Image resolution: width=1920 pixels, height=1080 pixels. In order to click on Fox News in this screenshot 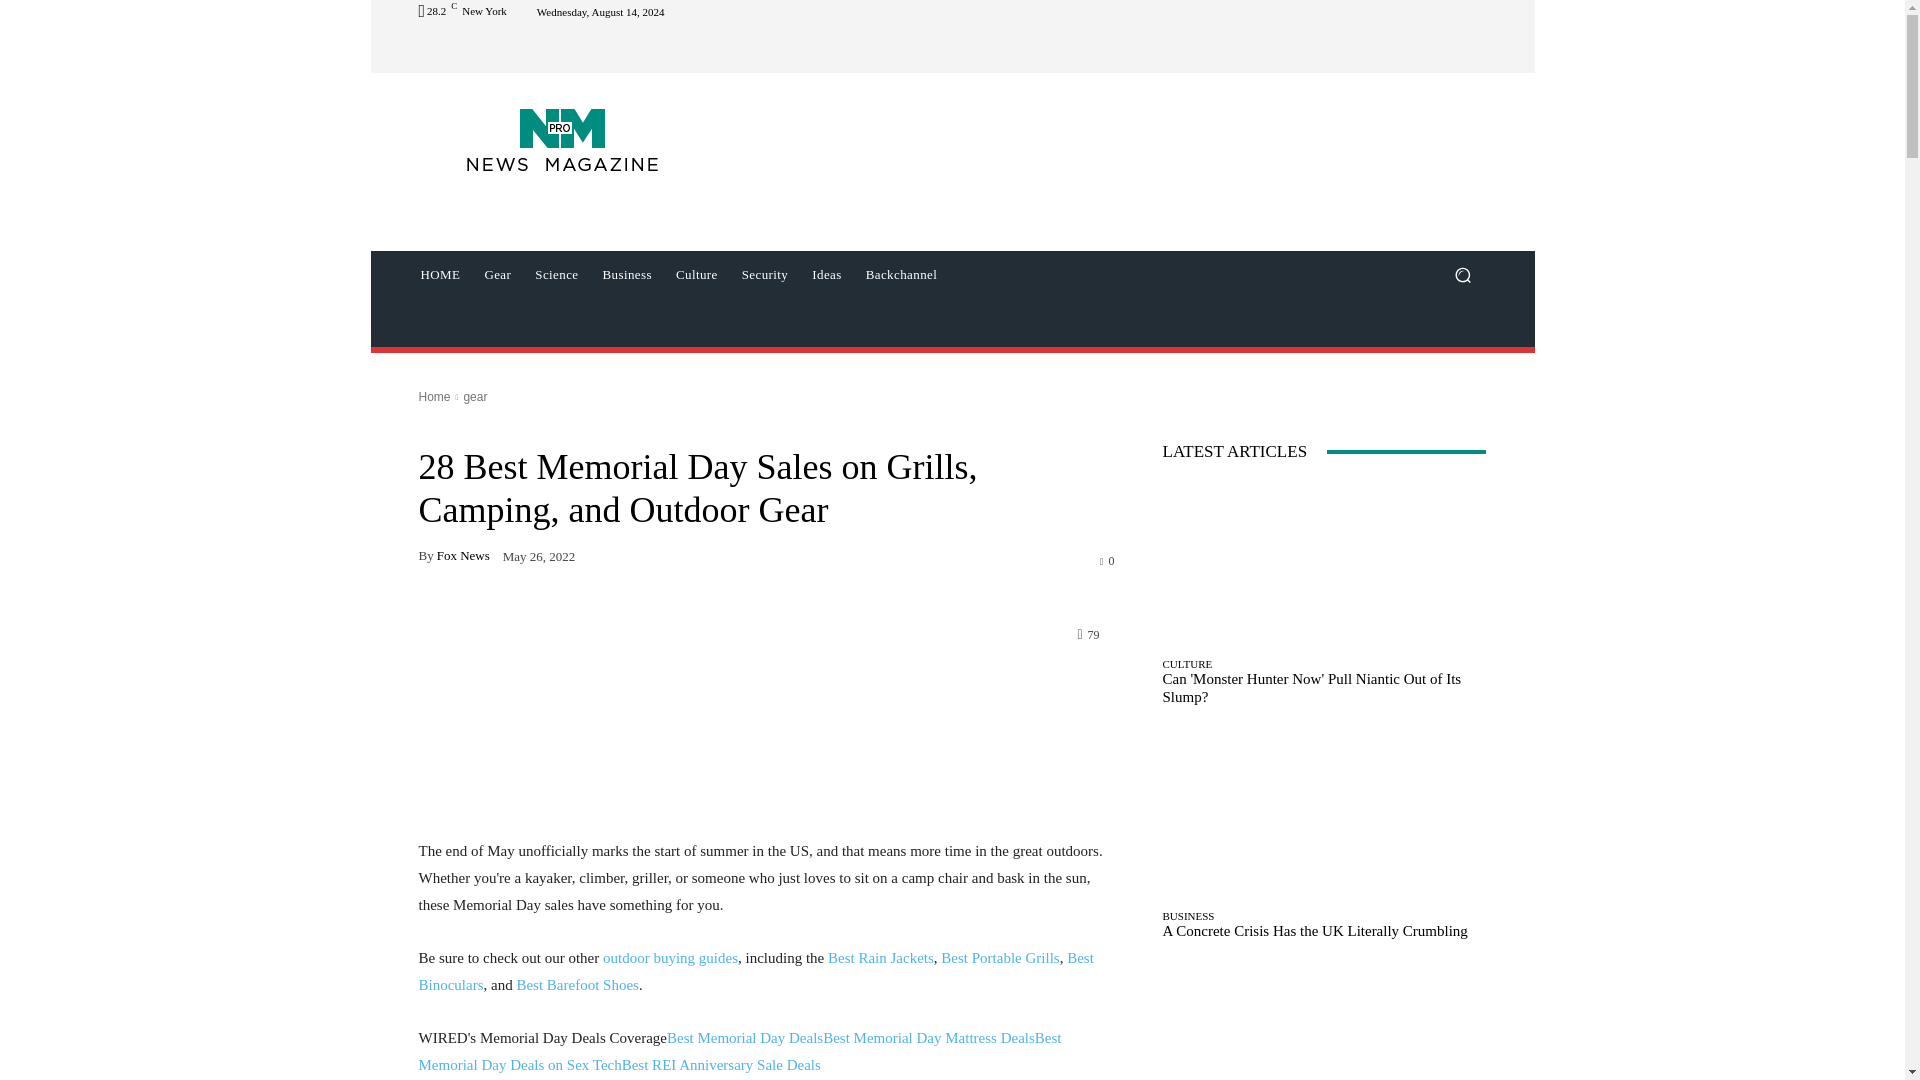, I will do `click(463, 554)`.